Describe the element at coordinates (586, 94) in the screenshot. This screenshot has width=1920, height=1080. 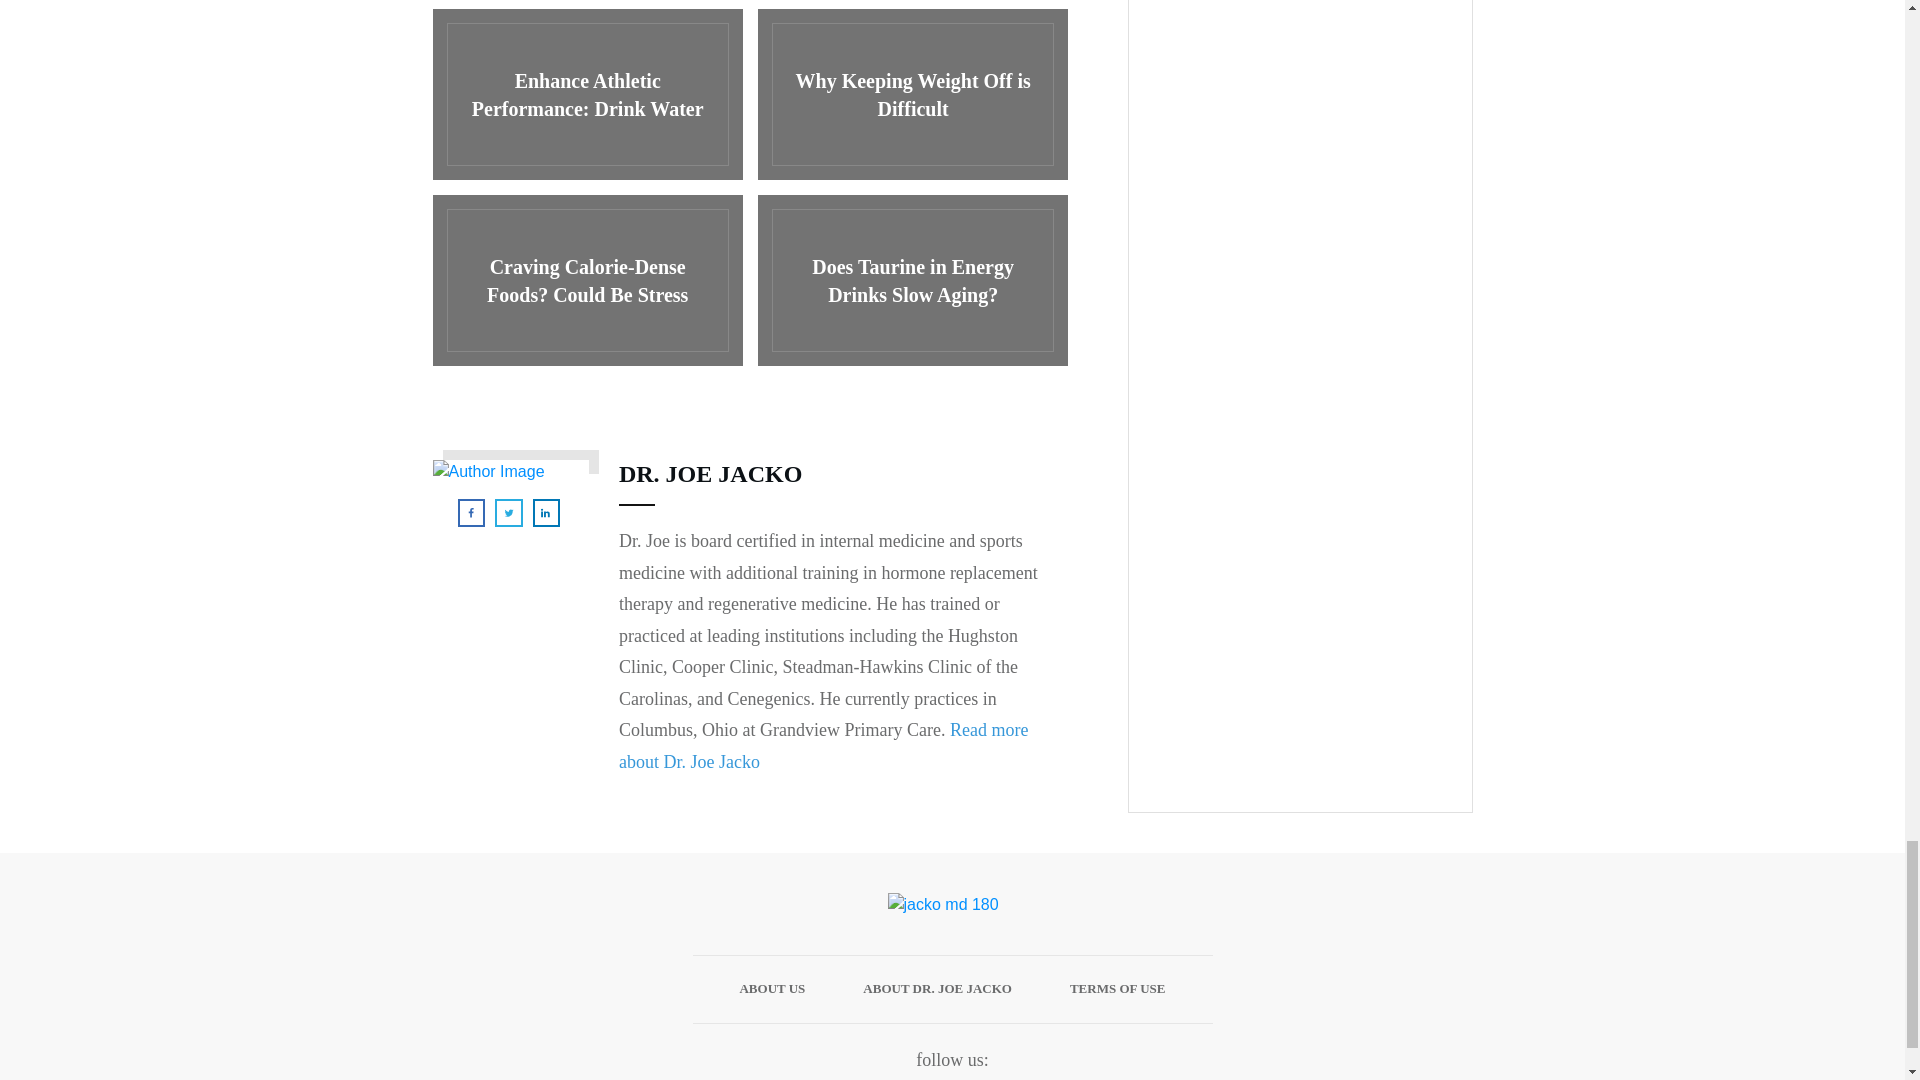
I see `Enhance Athletic Performance: Drink Water` at that location.